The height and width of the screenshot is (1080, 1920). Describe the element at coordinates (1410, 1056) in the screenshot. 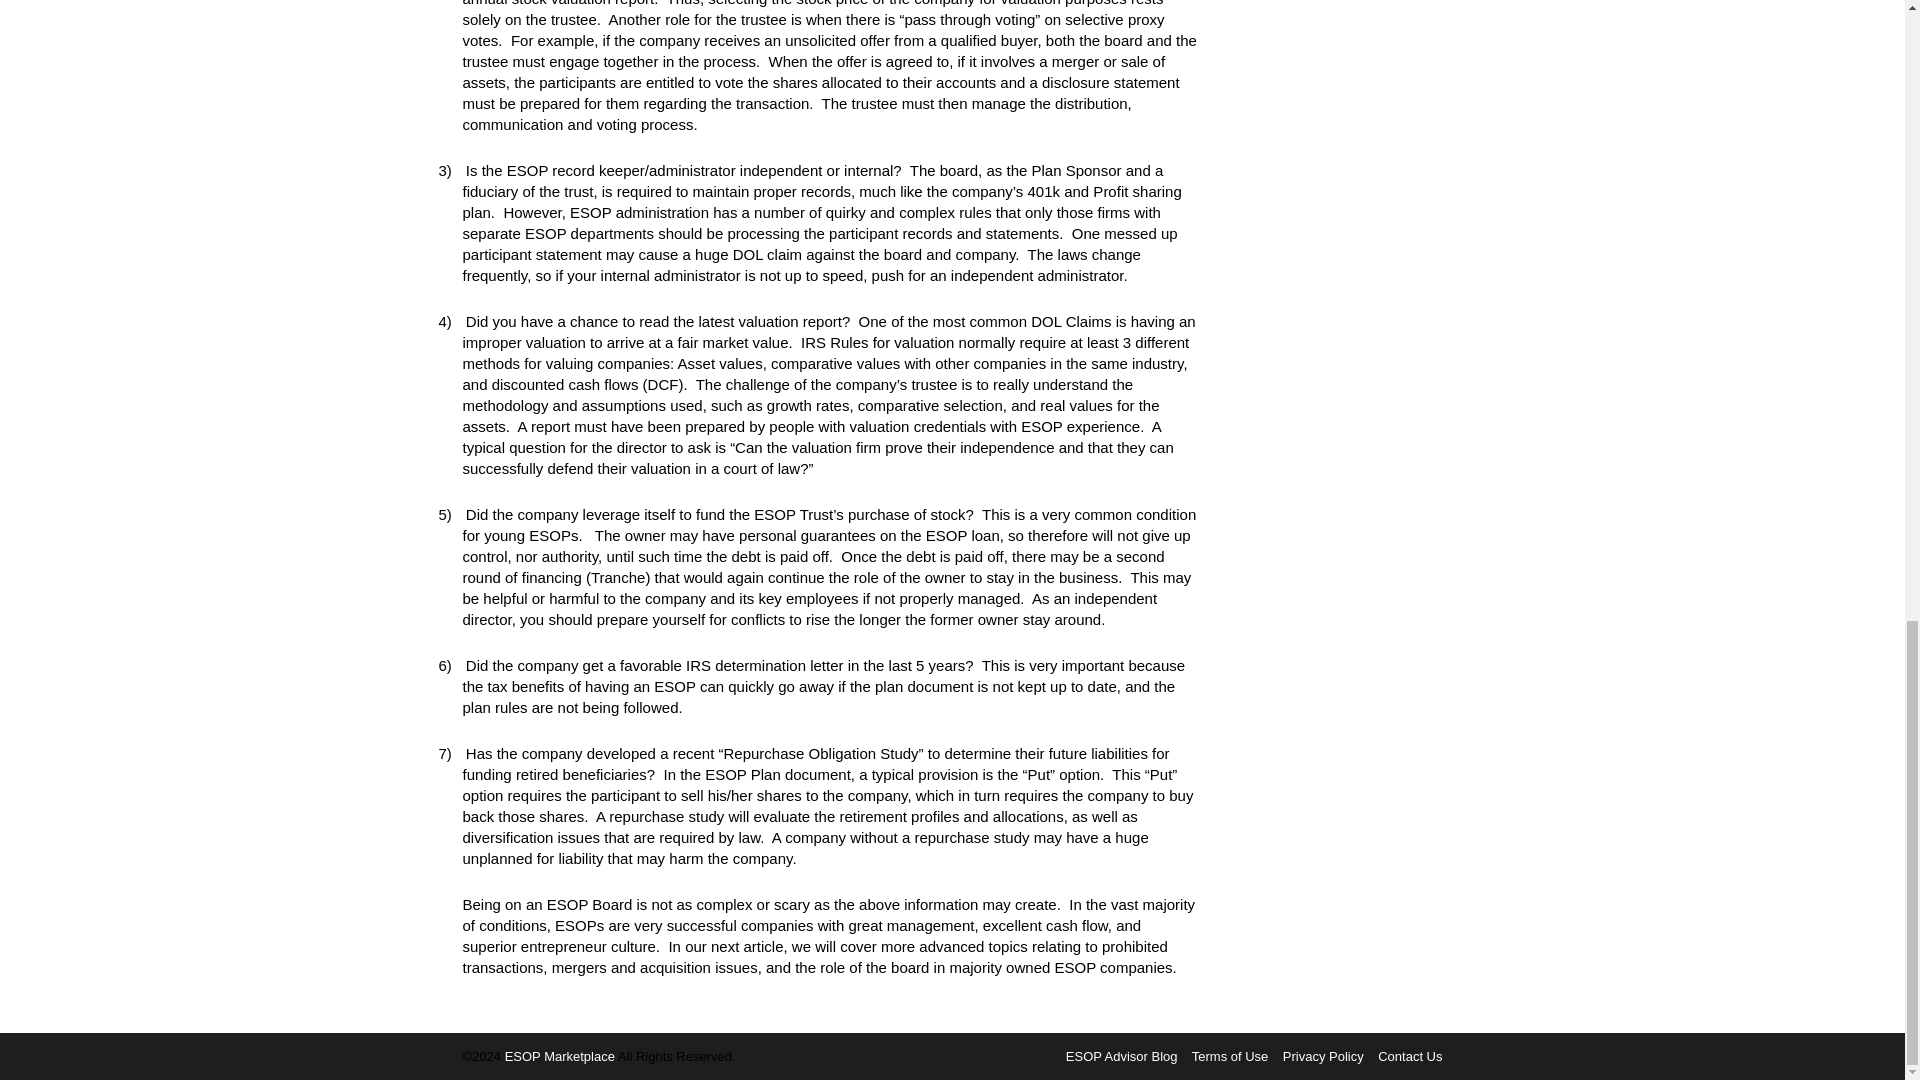

I see `Contact Us` at that location.